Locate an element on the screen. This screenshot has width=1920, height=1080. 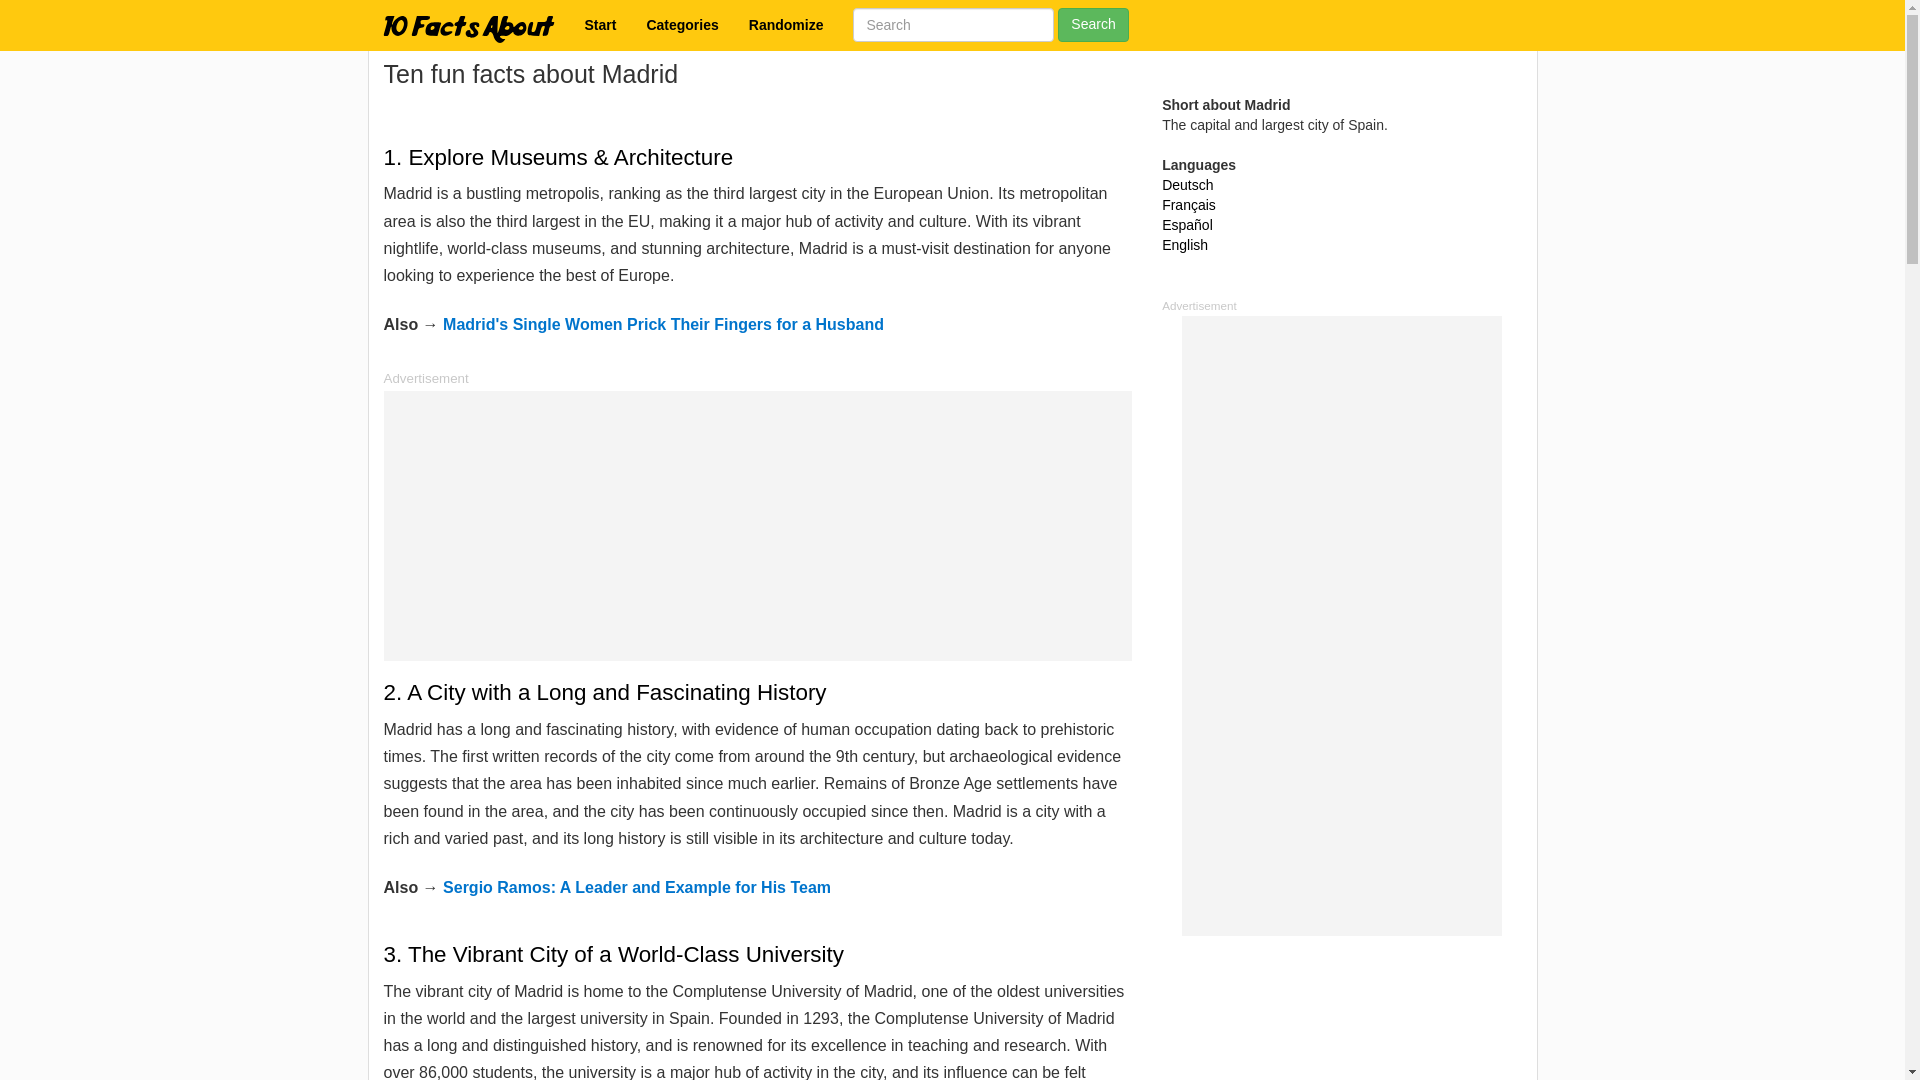
Madrid's Single Women Prick Their Fingers for a Husband is located at coordinates (663, 324).